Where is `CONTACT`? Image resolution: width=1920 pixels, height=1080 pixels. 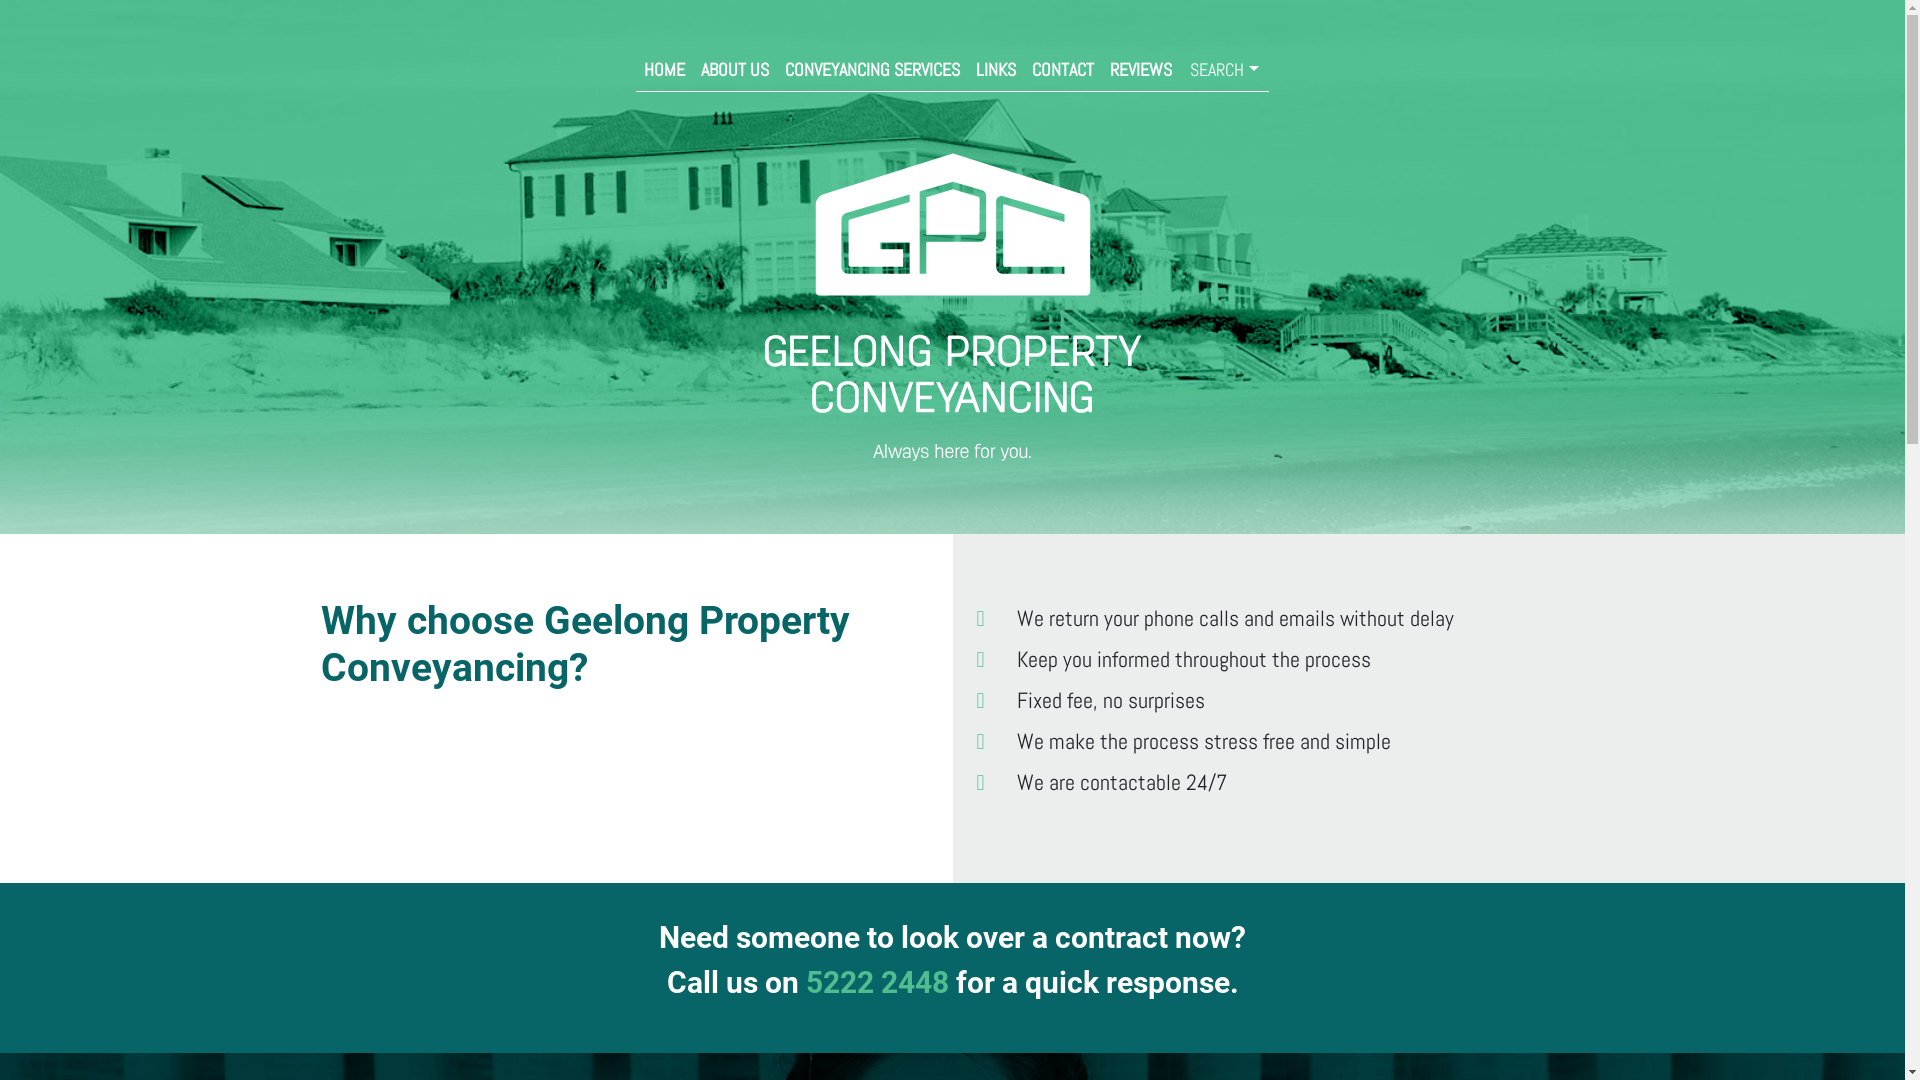
CONTACT is located at coordinates (1063, 70).